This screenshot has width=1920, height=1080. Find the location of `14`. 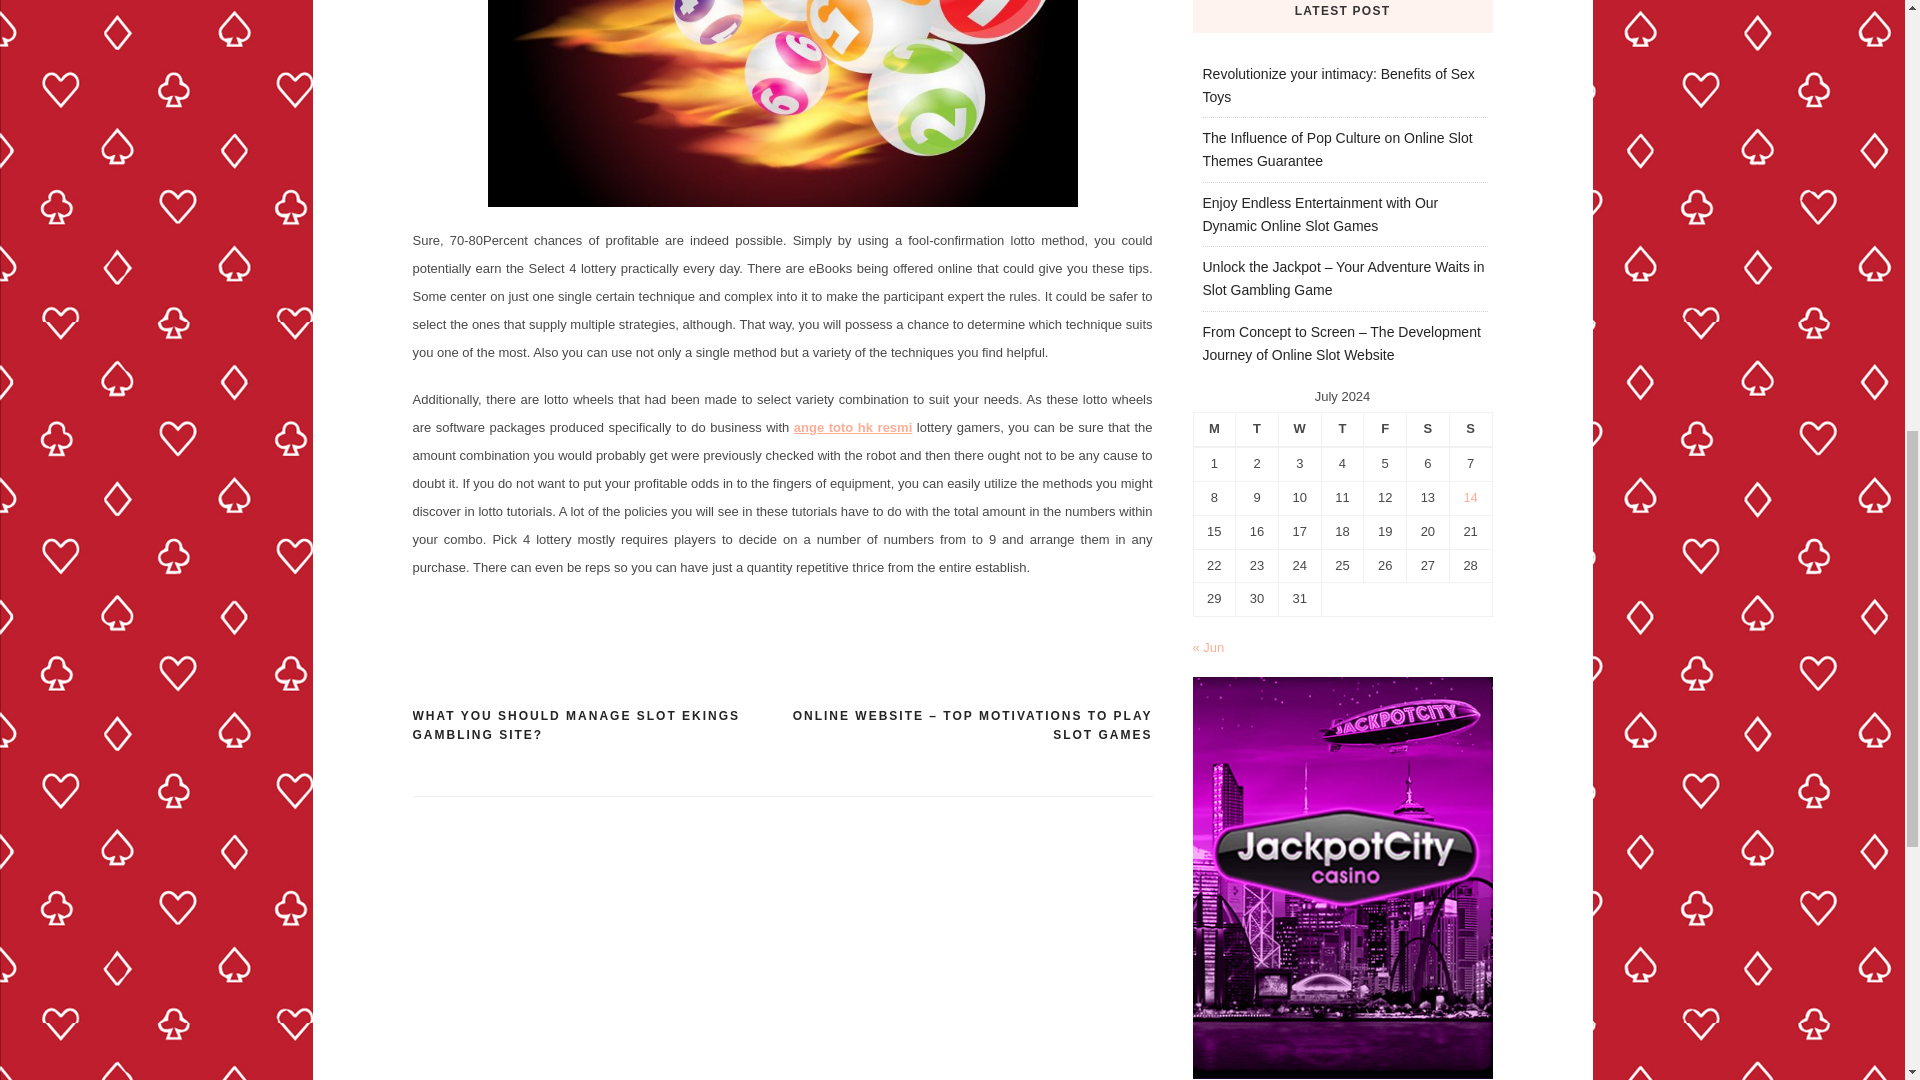

14 is located at coordinates (1470, 498).